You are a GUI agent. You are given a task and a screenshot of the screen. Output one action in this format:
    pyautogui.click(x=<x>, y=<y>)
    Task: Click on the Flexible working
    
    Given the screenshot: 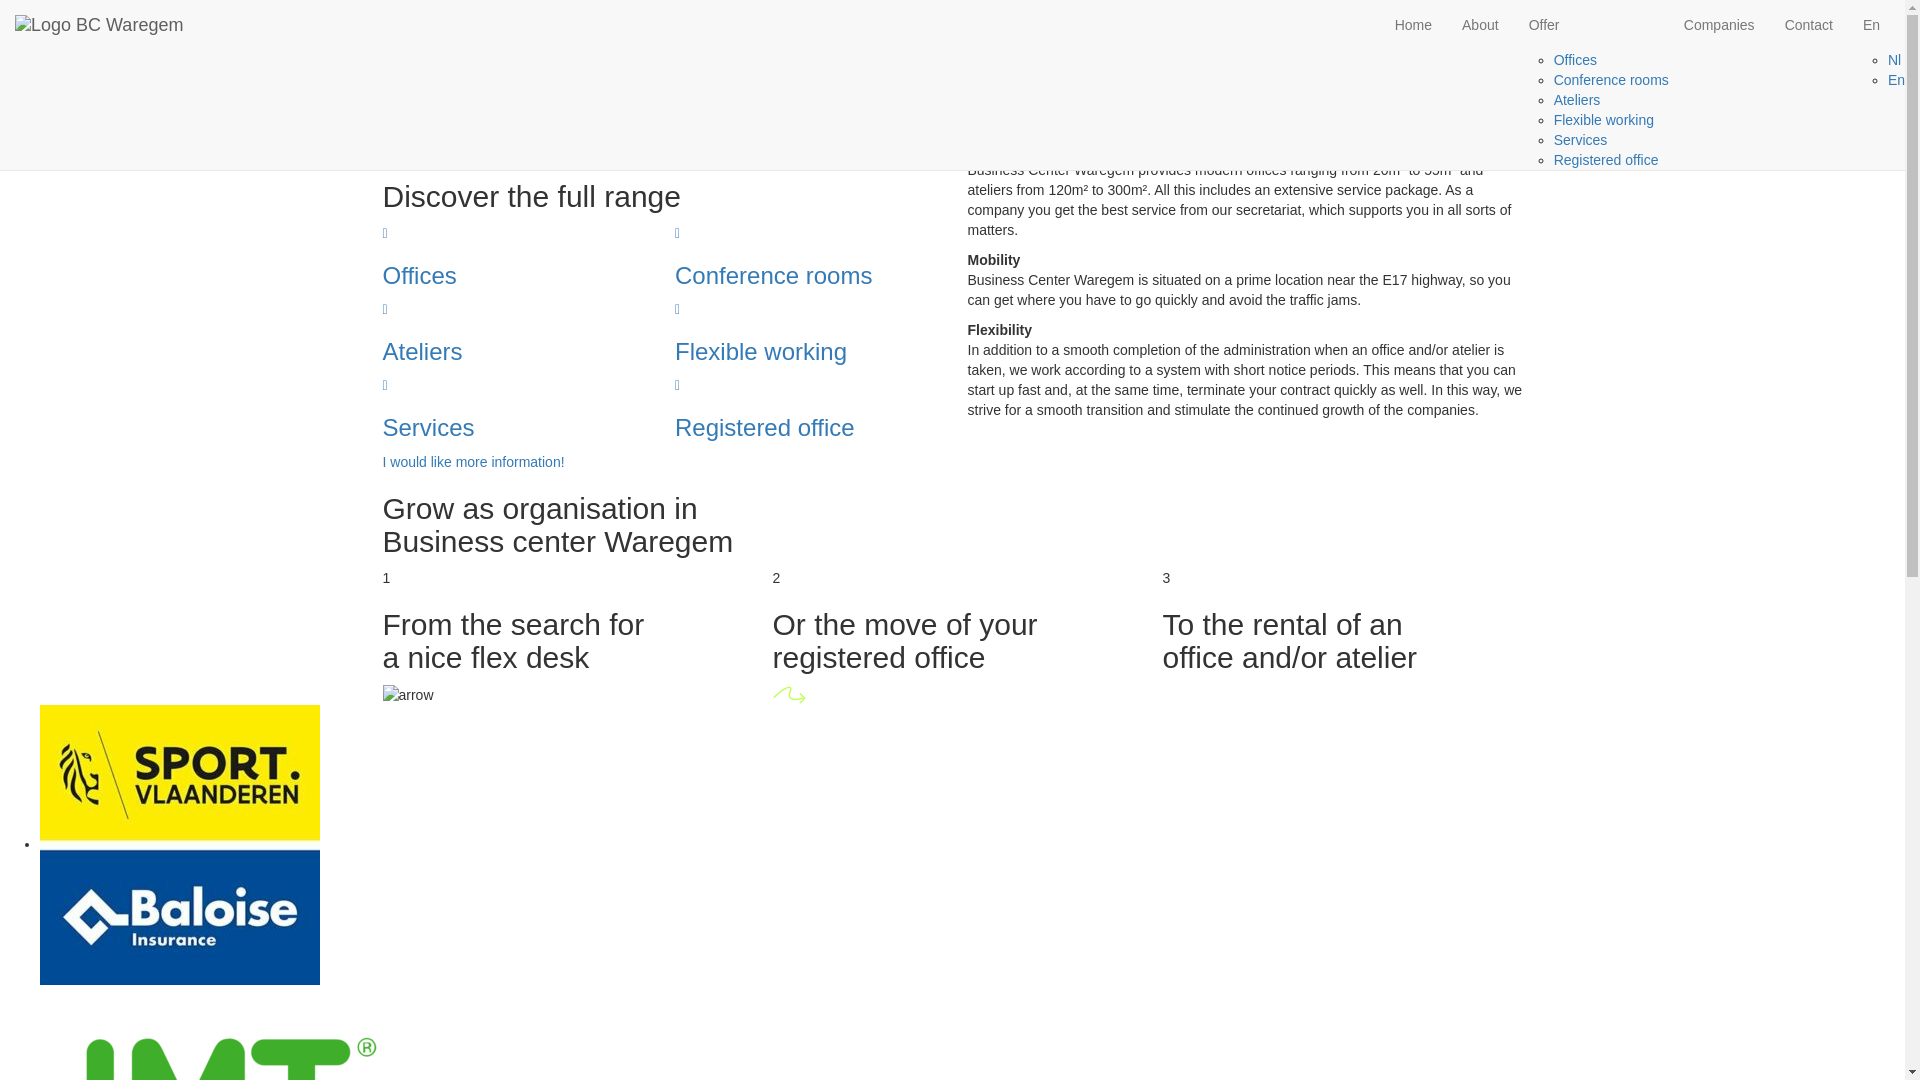 What is the action you would take?
    pyautogui.click(x=1604, y=120)
    